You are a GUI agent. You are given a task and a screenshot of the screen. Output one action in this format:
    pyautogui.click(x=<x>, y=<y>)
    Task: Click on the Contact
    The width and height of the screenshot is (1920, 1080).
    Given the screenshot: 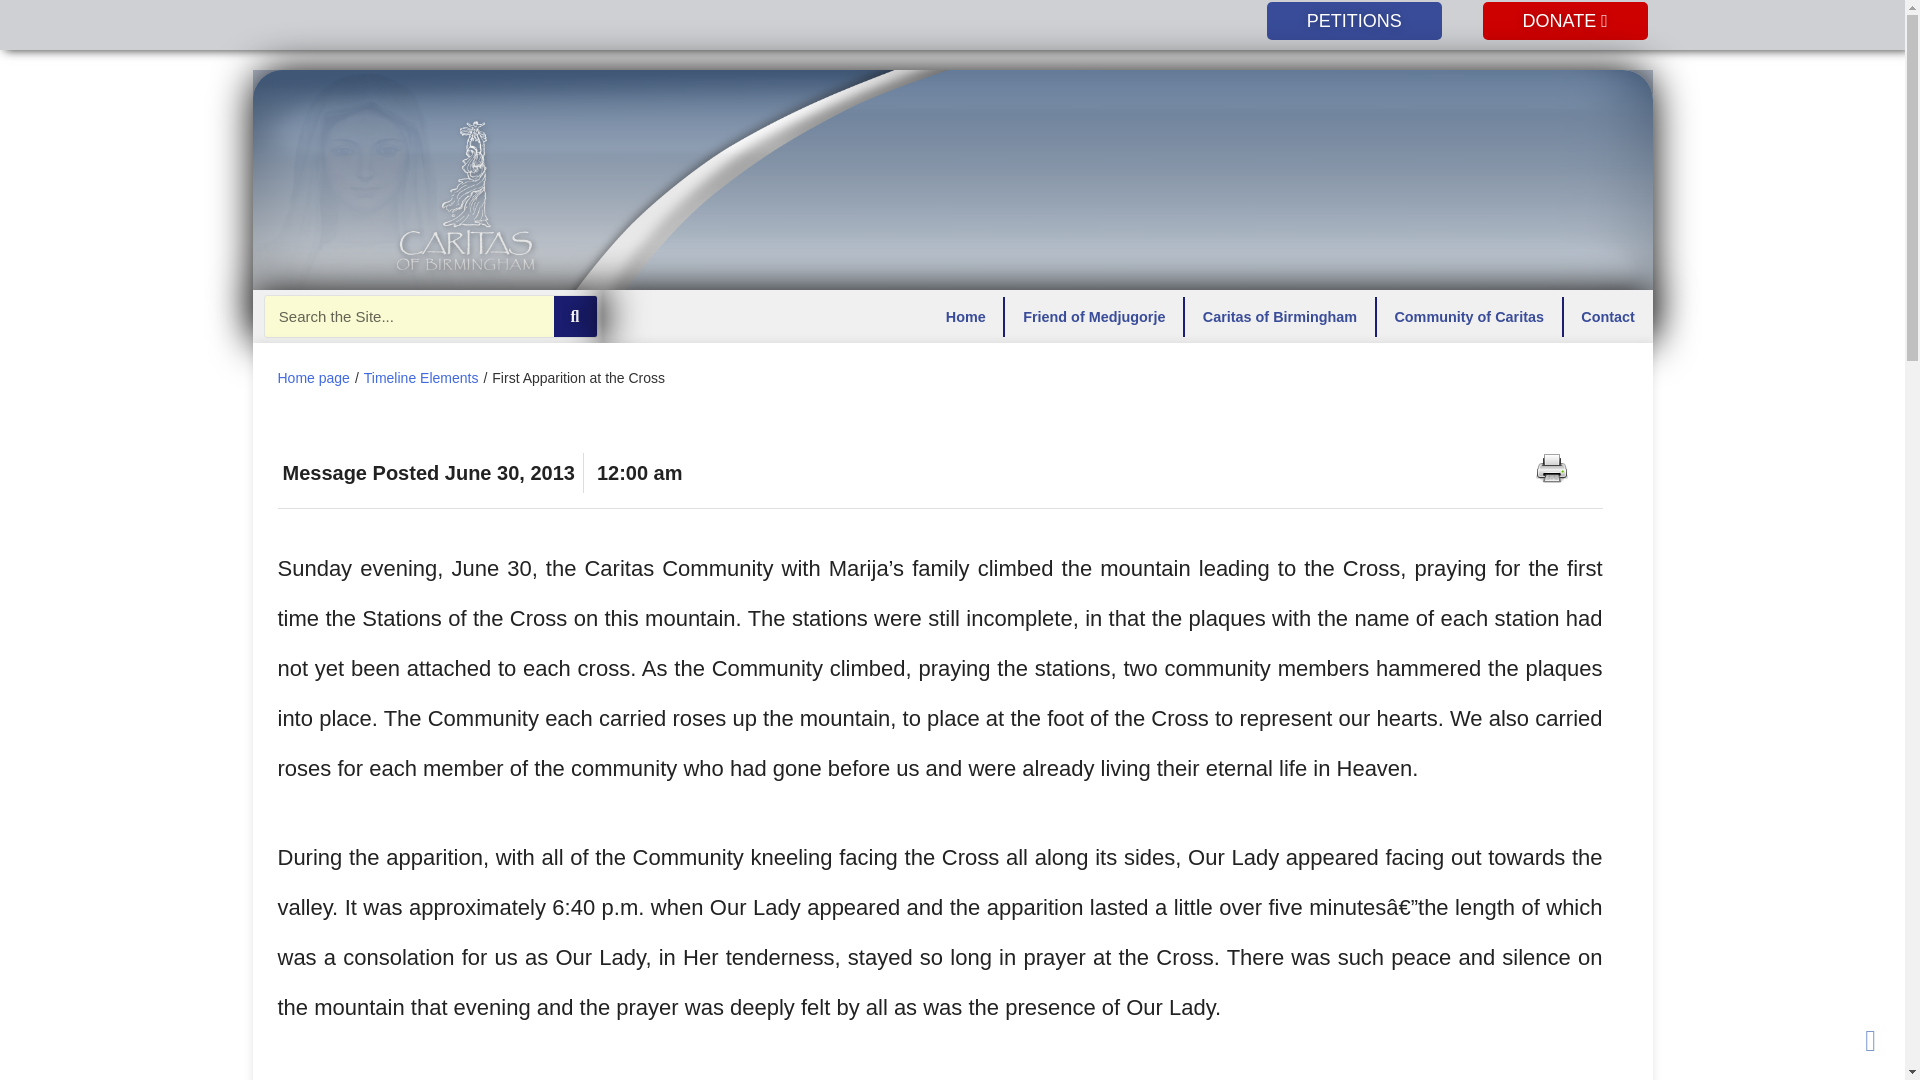 What is the action you would take?
    pyautogui.click(x=1608, y=315)
    